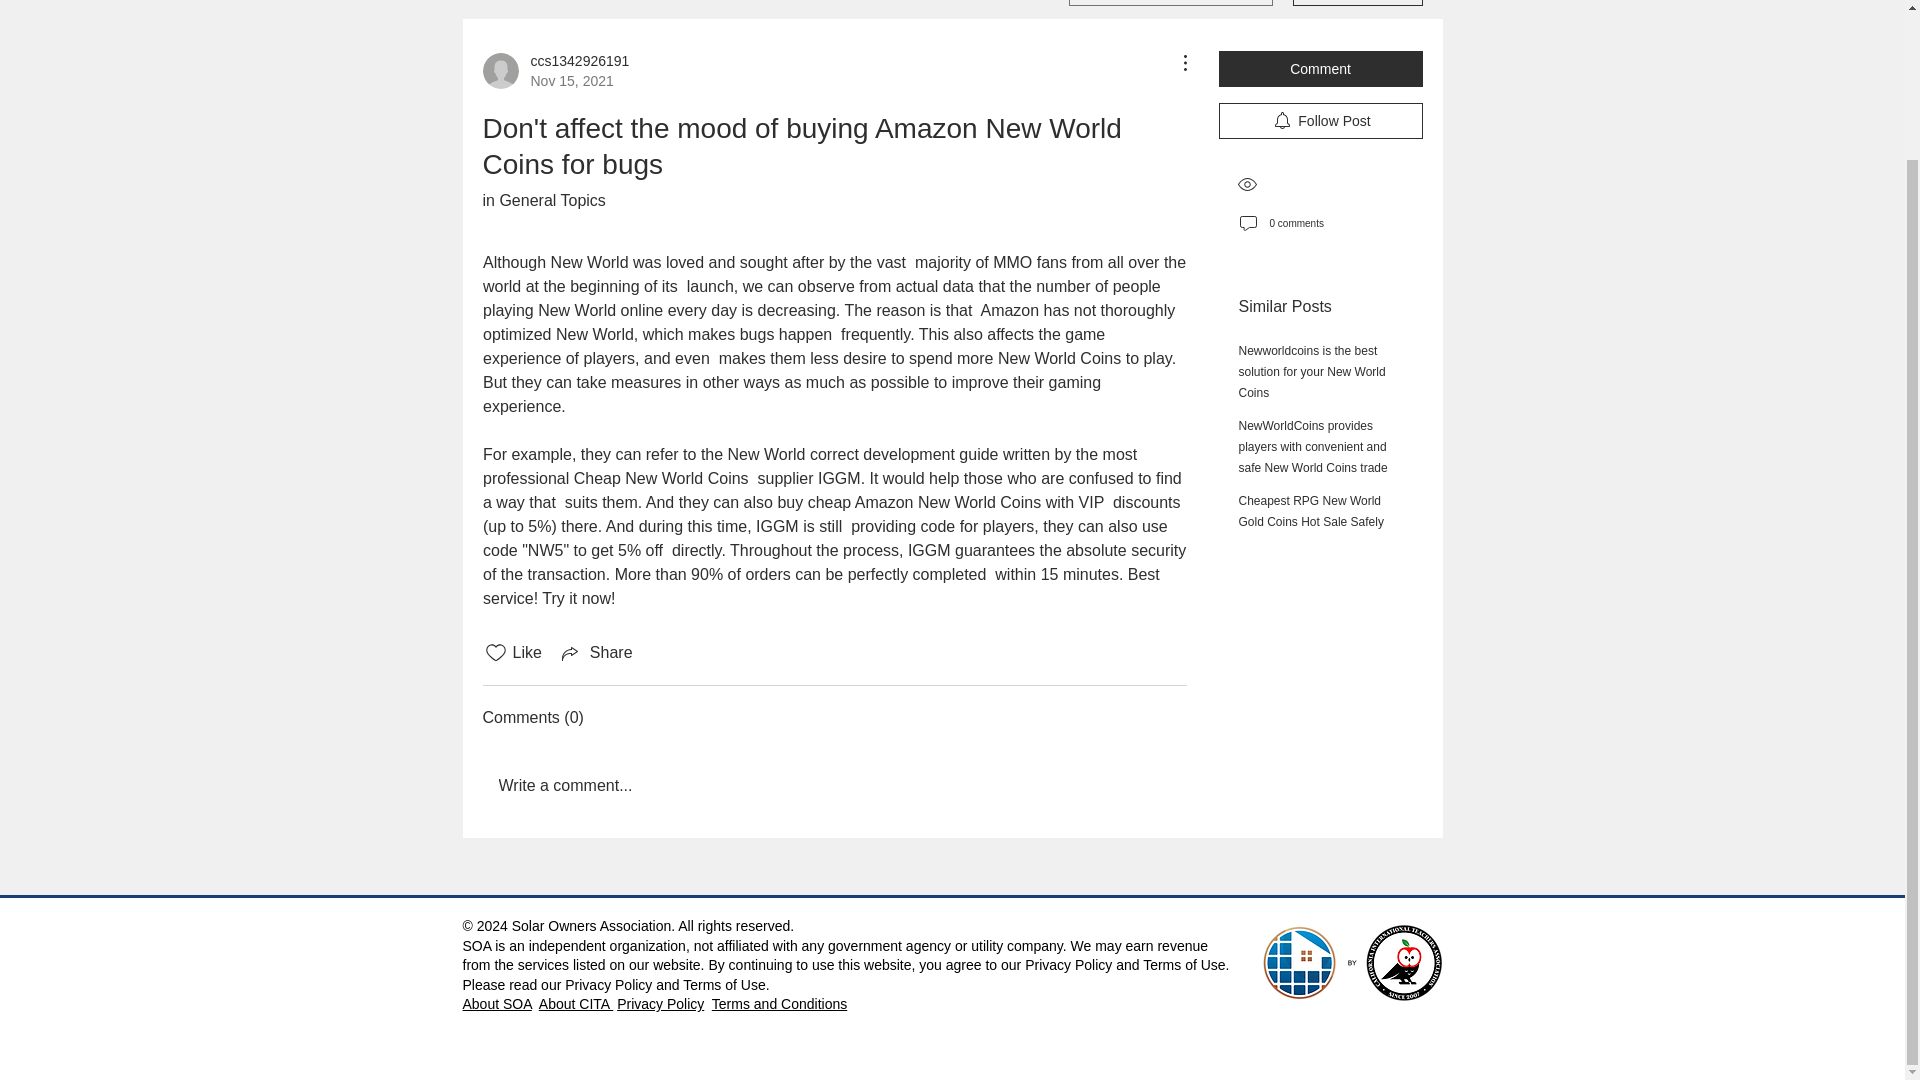 The width and height of the screenshot is (1920, 1080). Describe the element at coordinates (779, 1003) in the screenshot. I see `Terms and Conditions` at that location.